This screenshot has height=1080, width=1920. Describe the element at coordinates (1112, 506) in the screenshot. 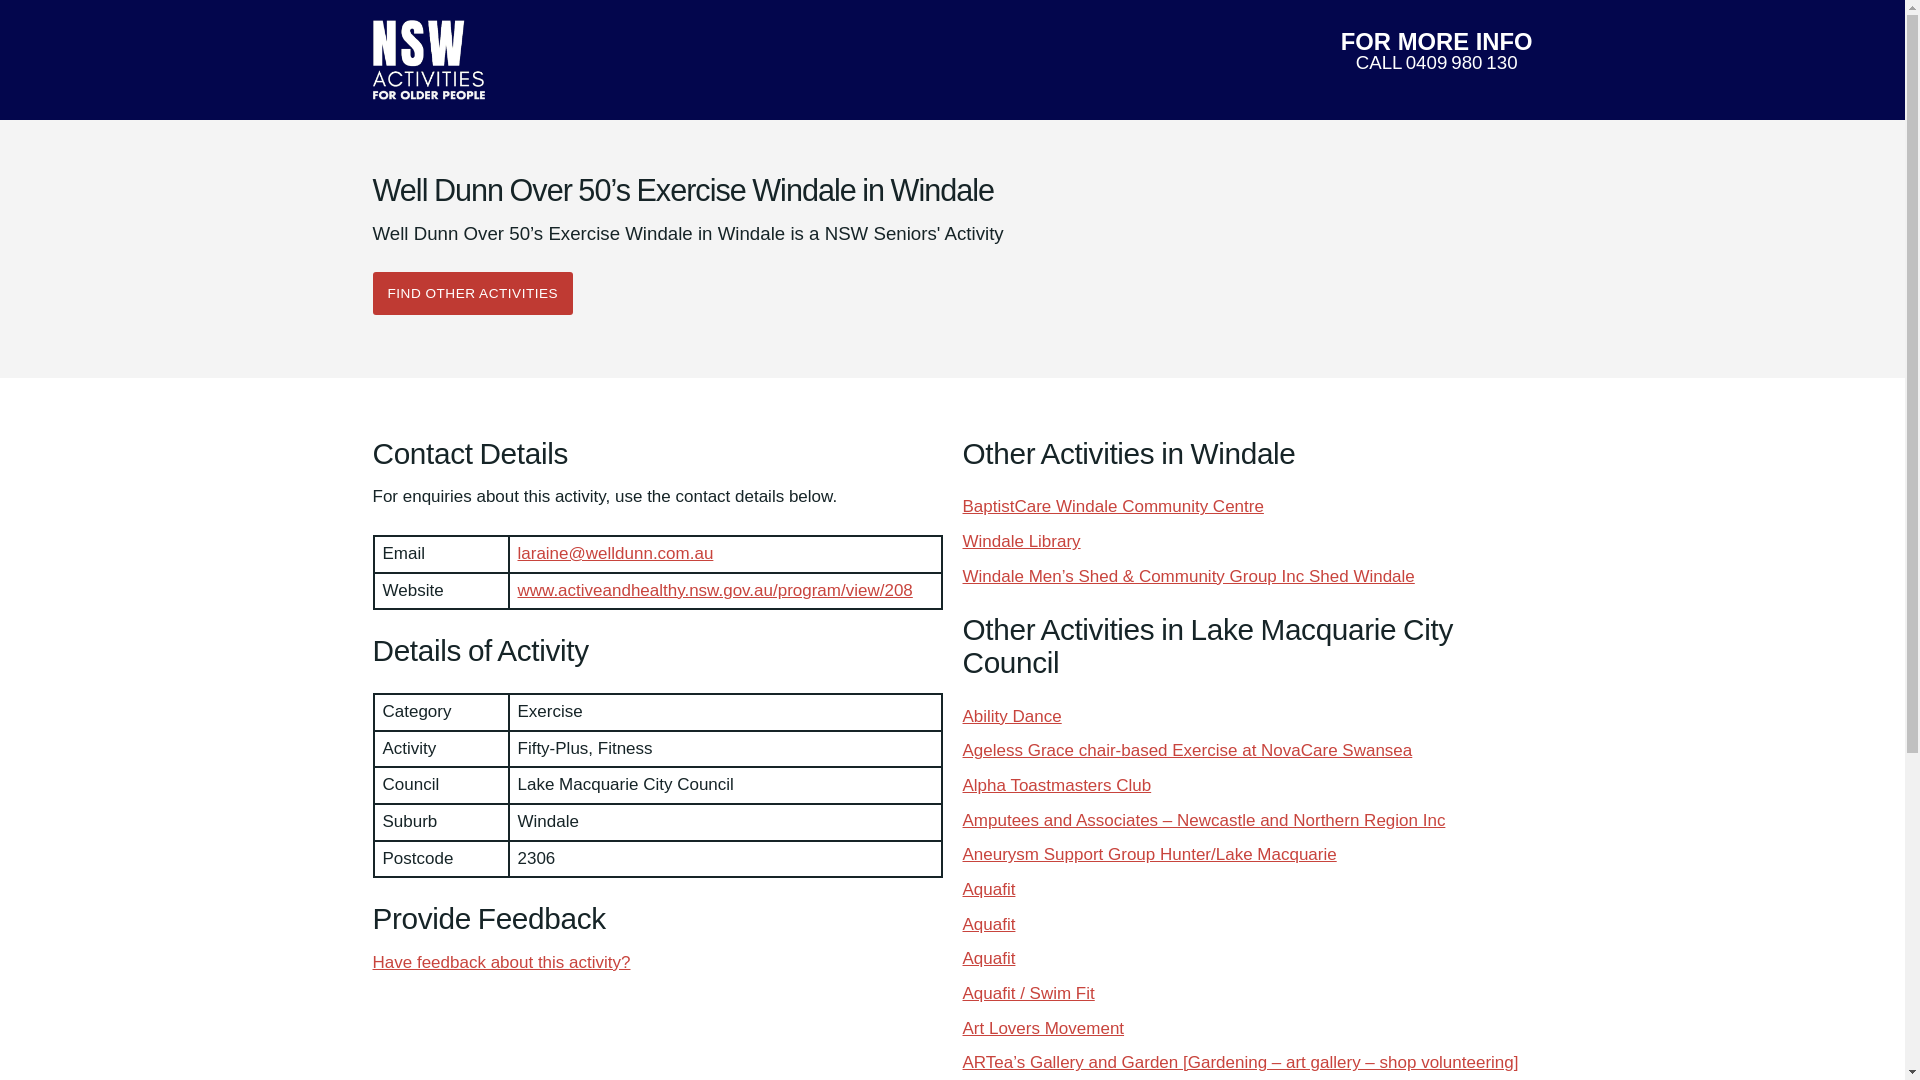

I see `Ability Dance` at that location.